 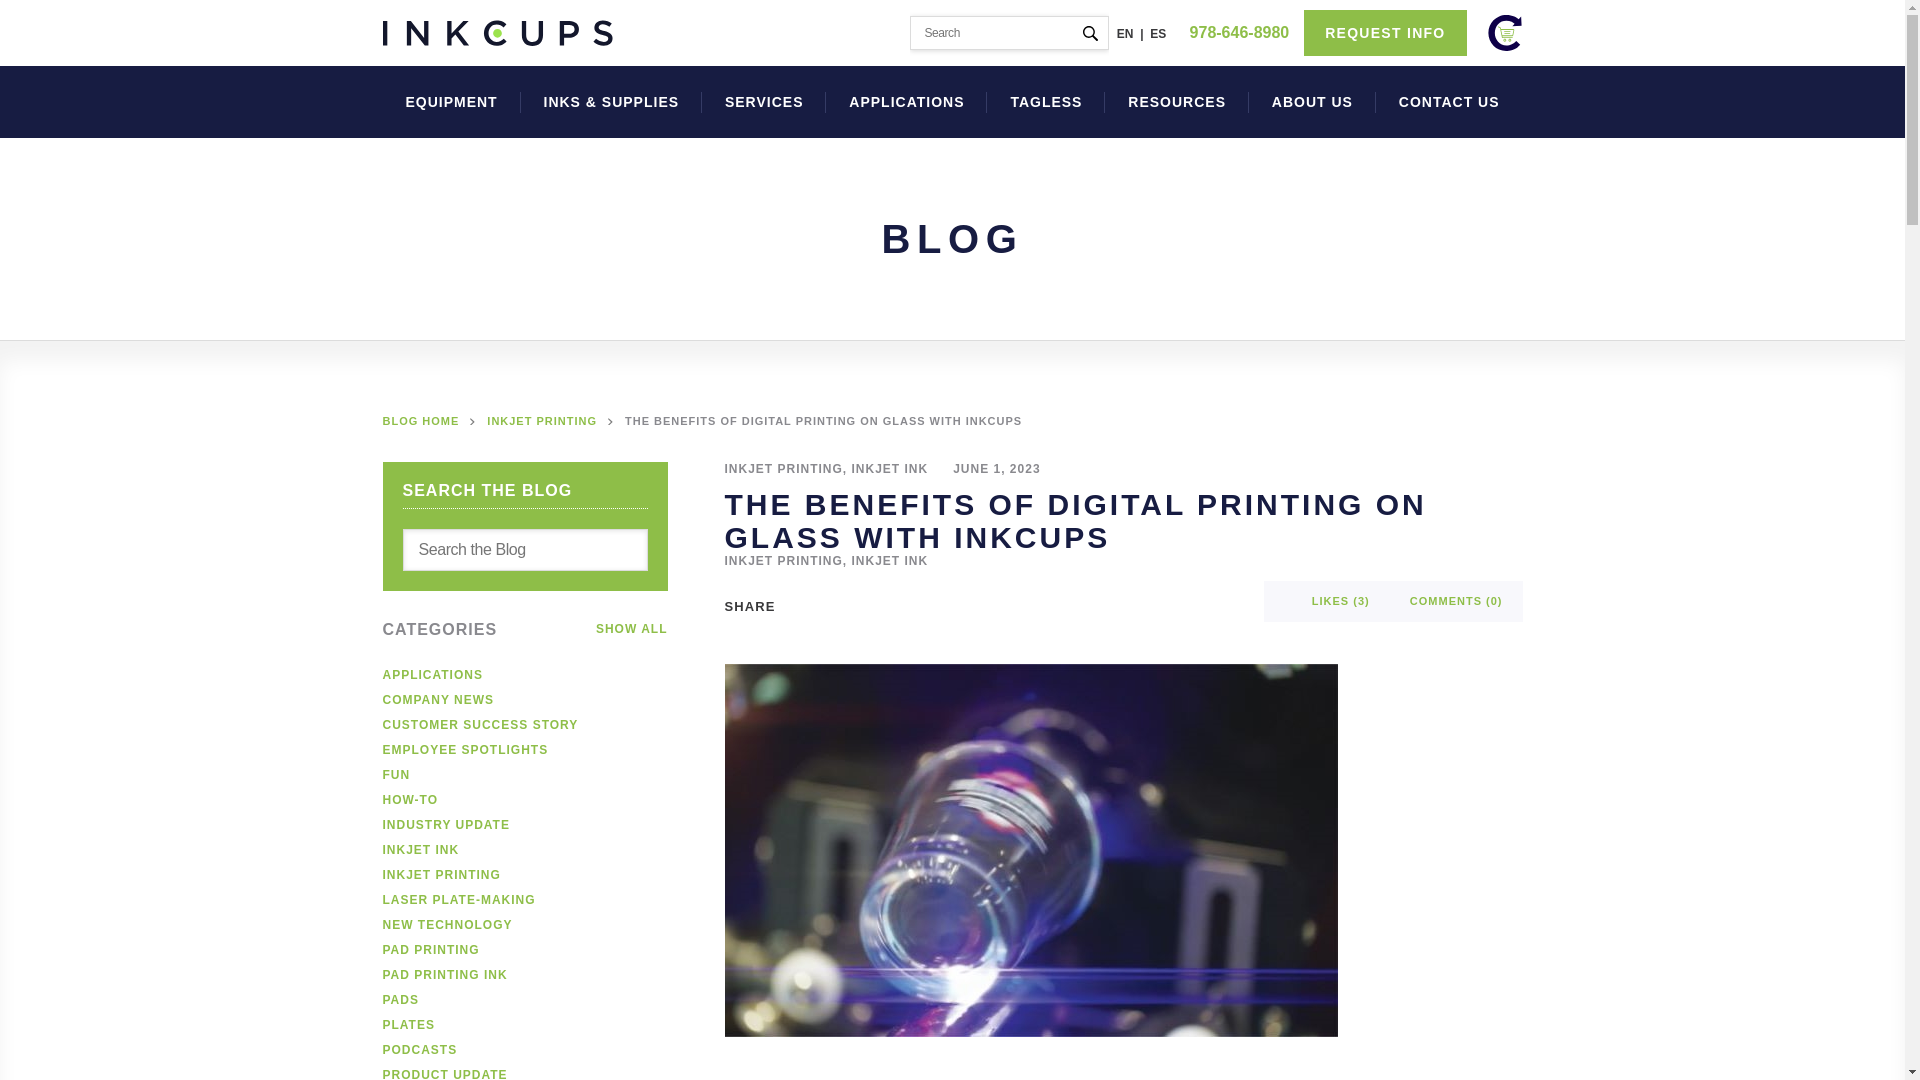 What do you see at coordinates (1158, 34) in the screenshot?
I see `ES` at bounding box center [1158, 34].